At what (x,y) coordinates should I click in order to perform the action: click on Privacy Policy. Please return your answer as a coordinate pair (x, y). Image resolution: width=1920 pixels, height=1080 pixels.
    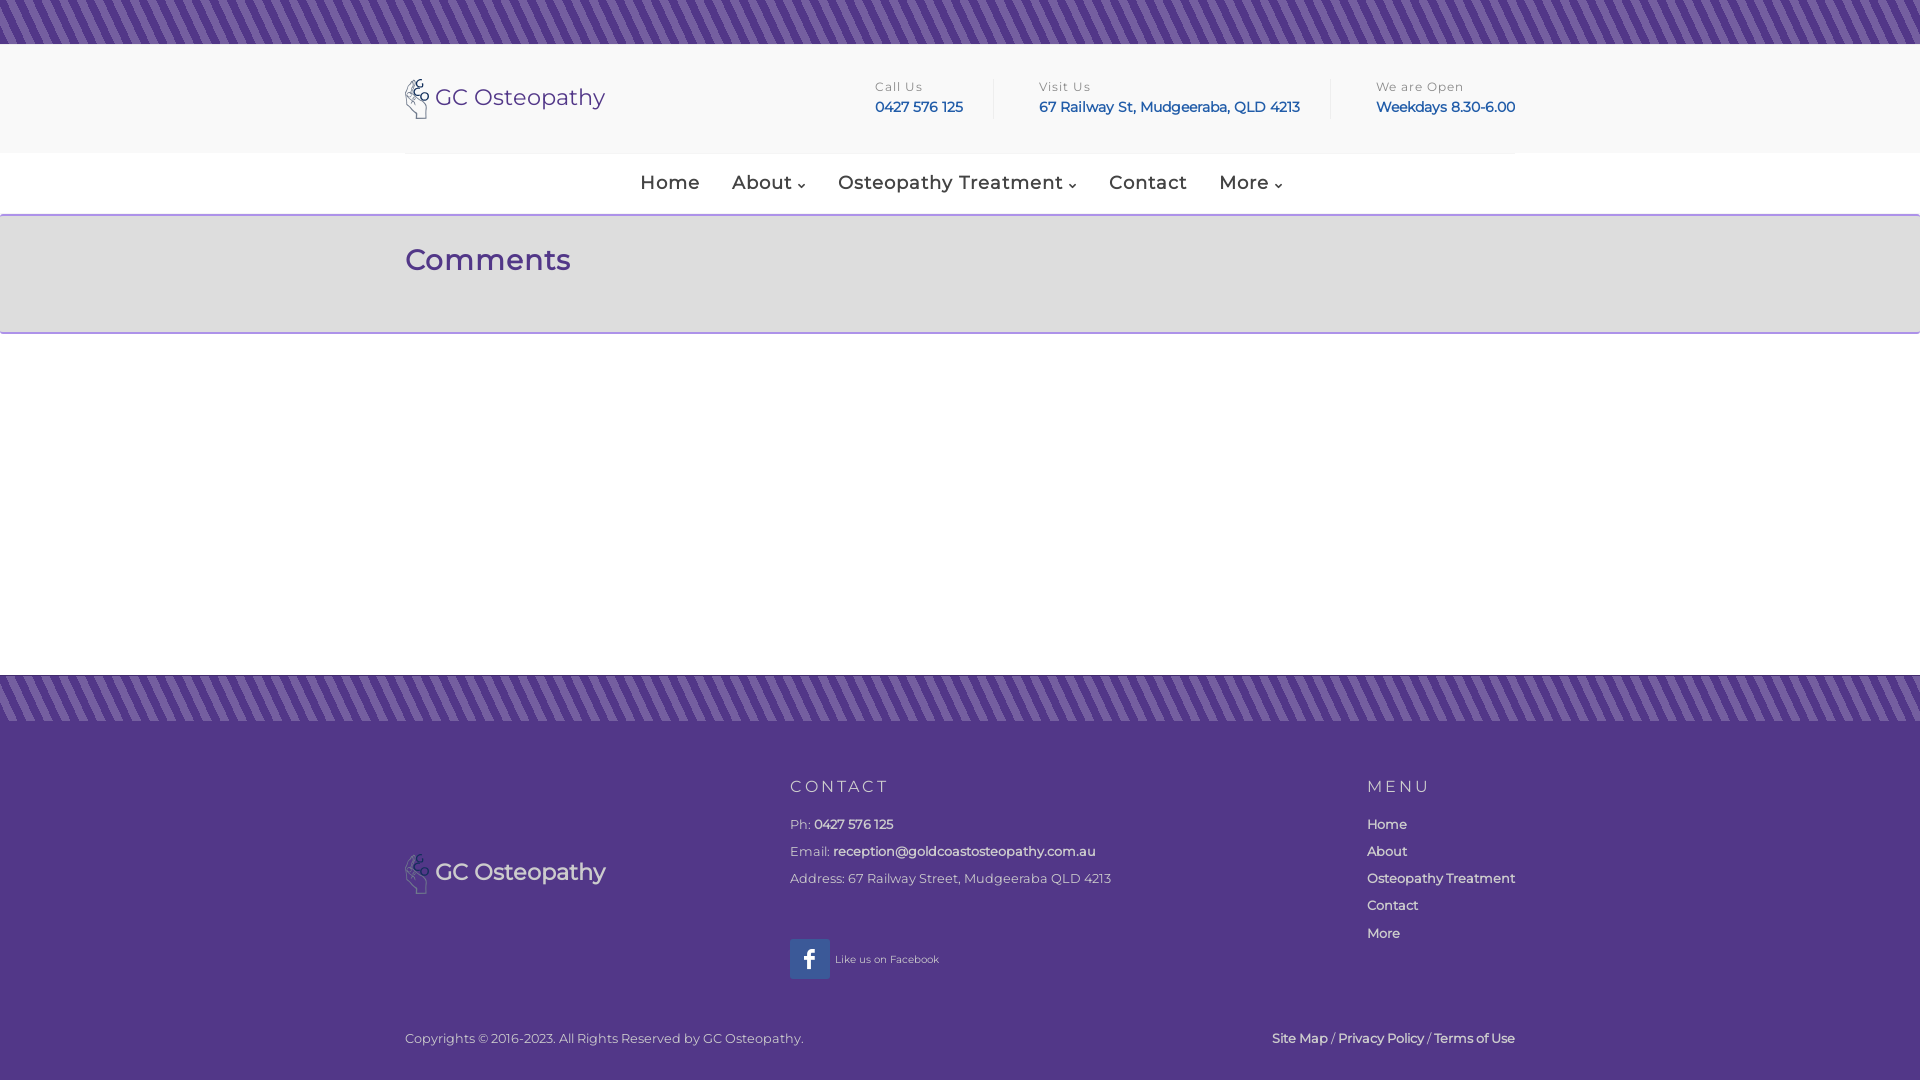
    Looking at the image, I should click on (1381, 1038).